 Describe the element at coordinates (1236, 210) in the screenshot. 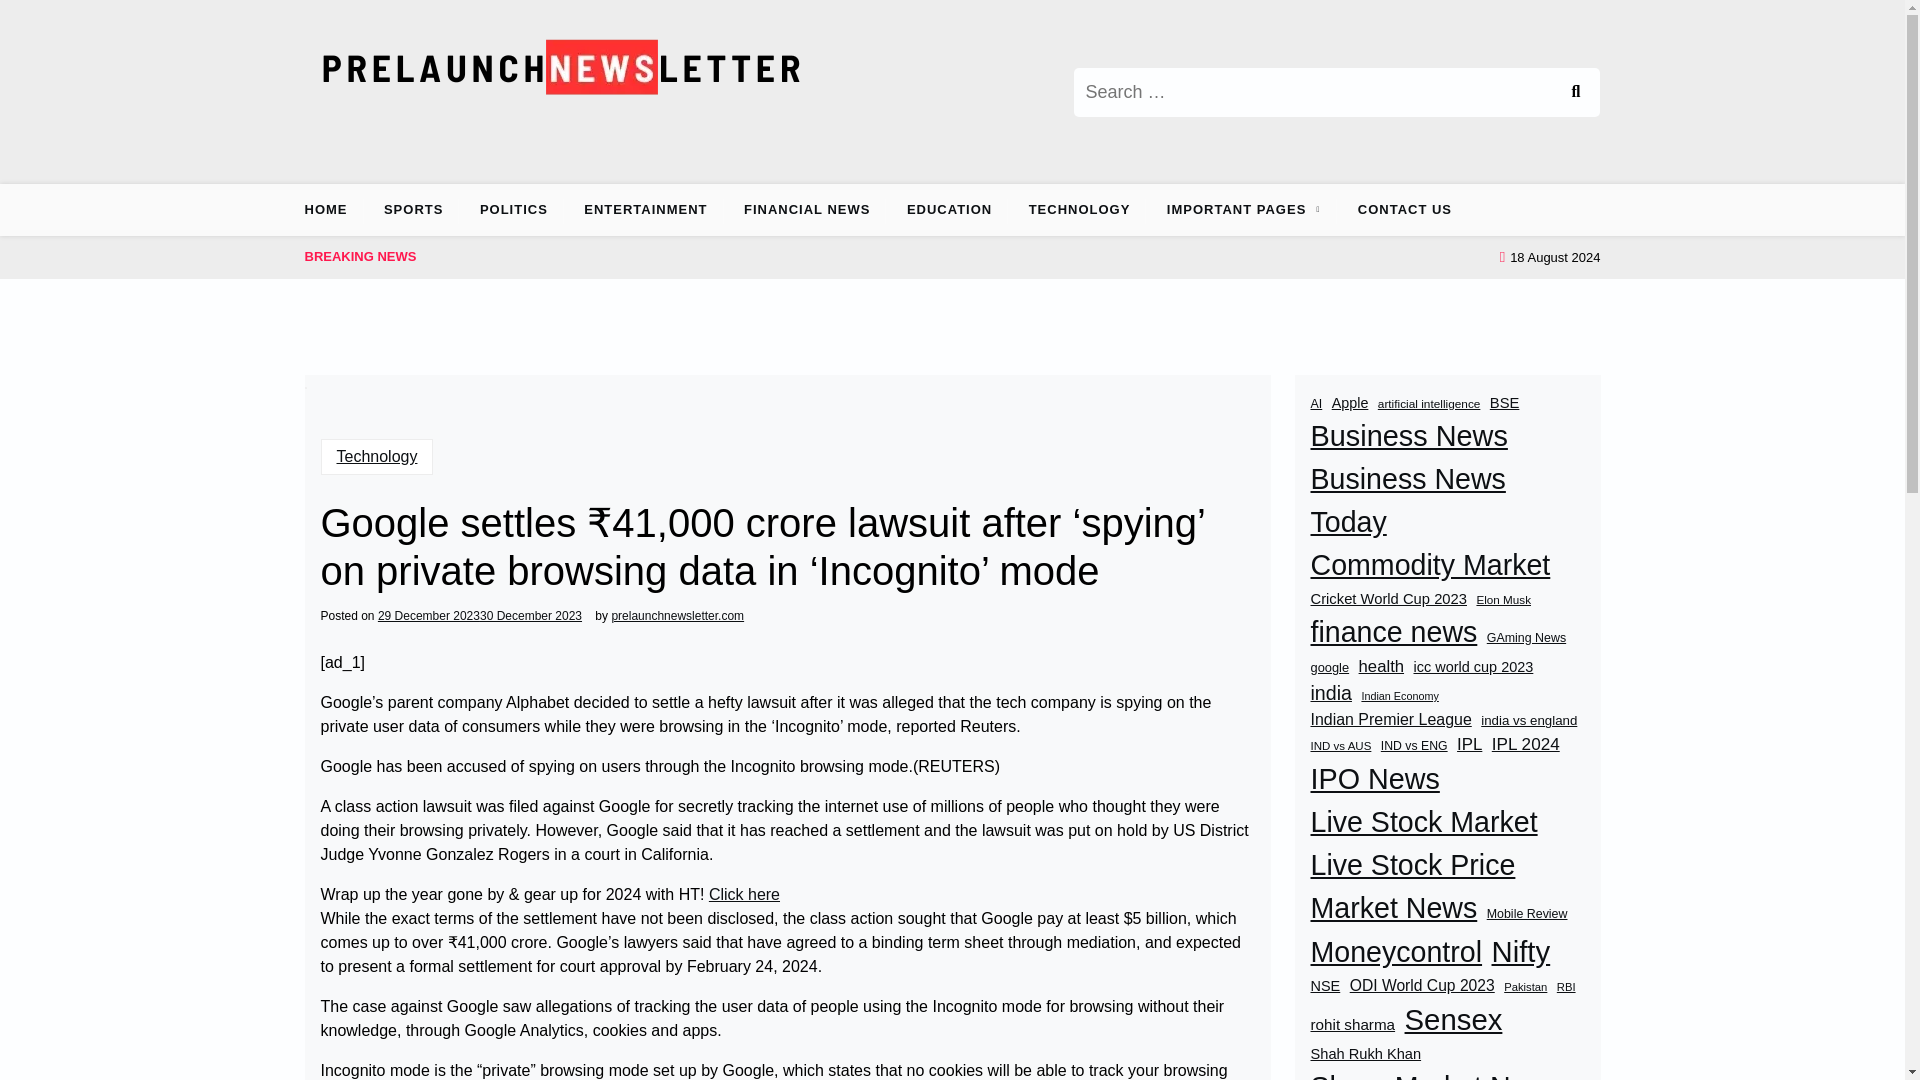

I see `IMPORTANT PAGES` at that location.